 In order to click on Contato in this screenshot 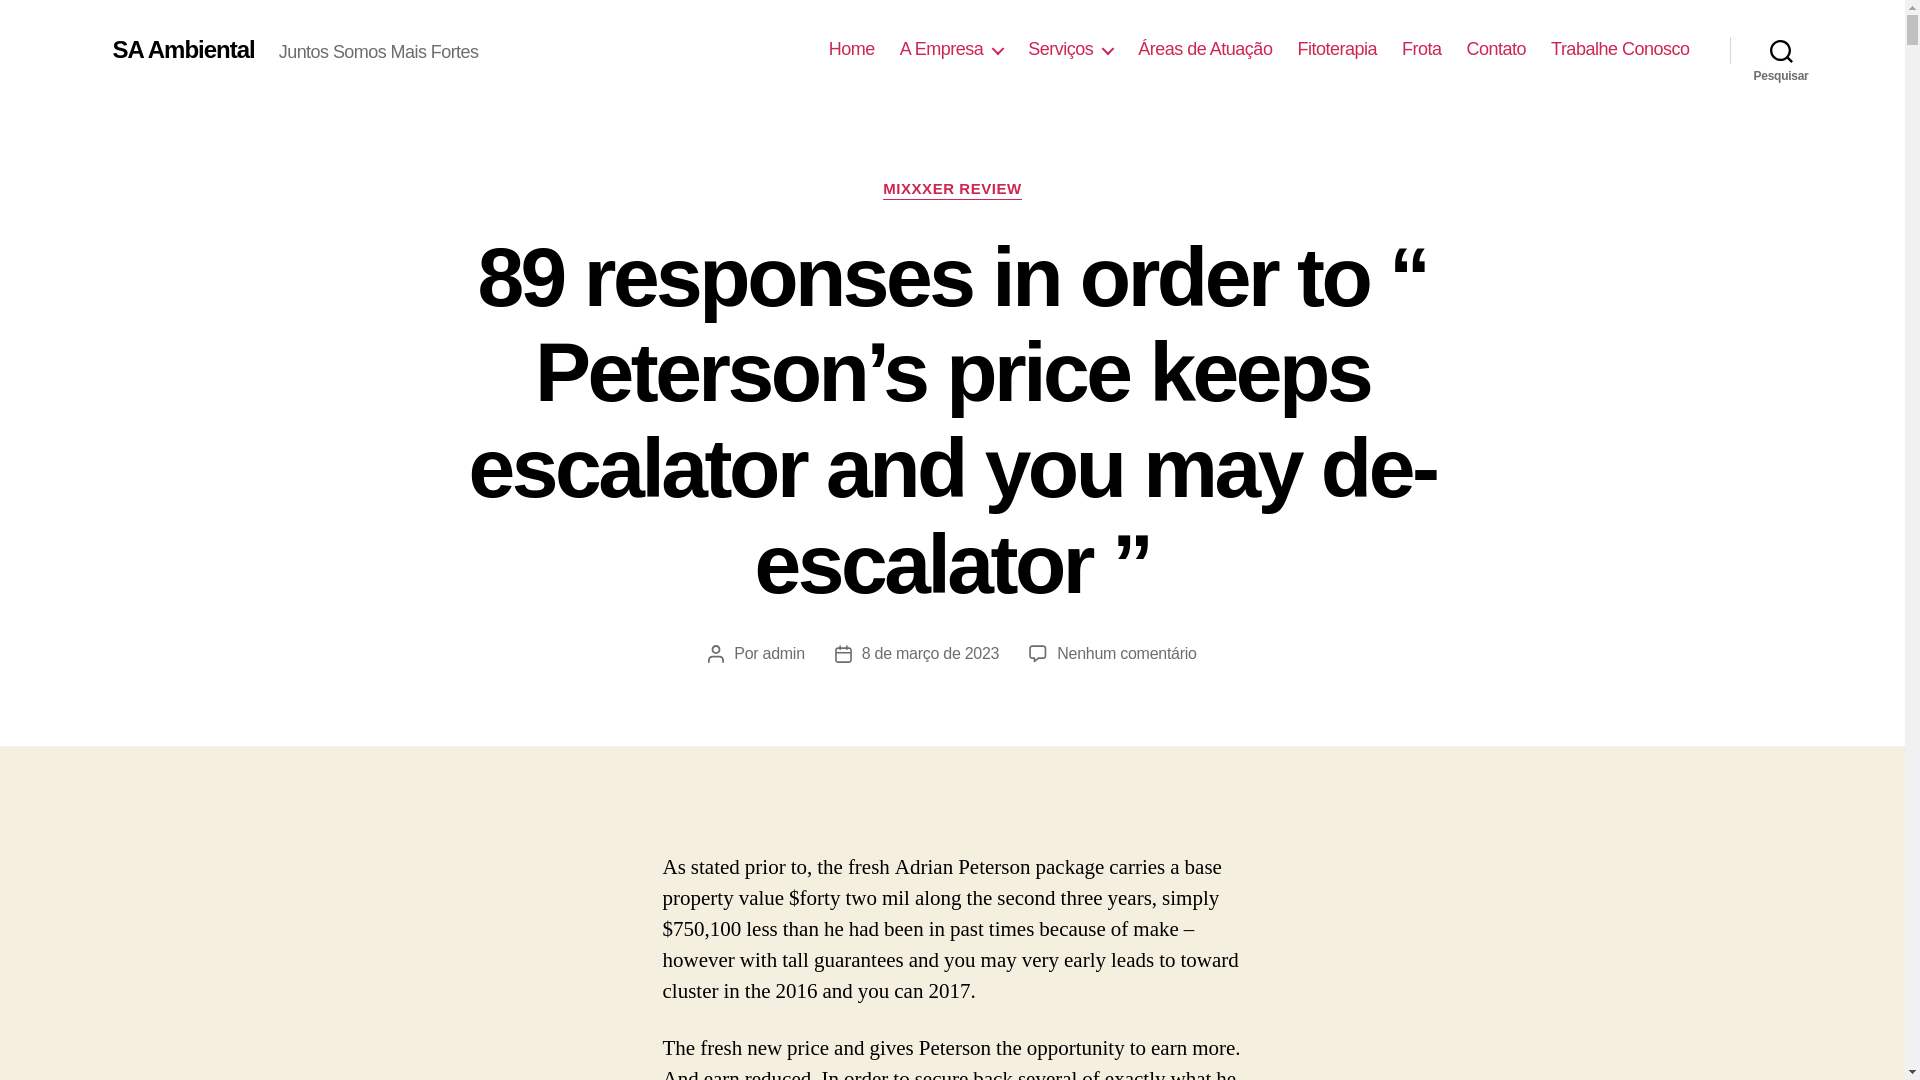, I will do `click(1496, 49)`.